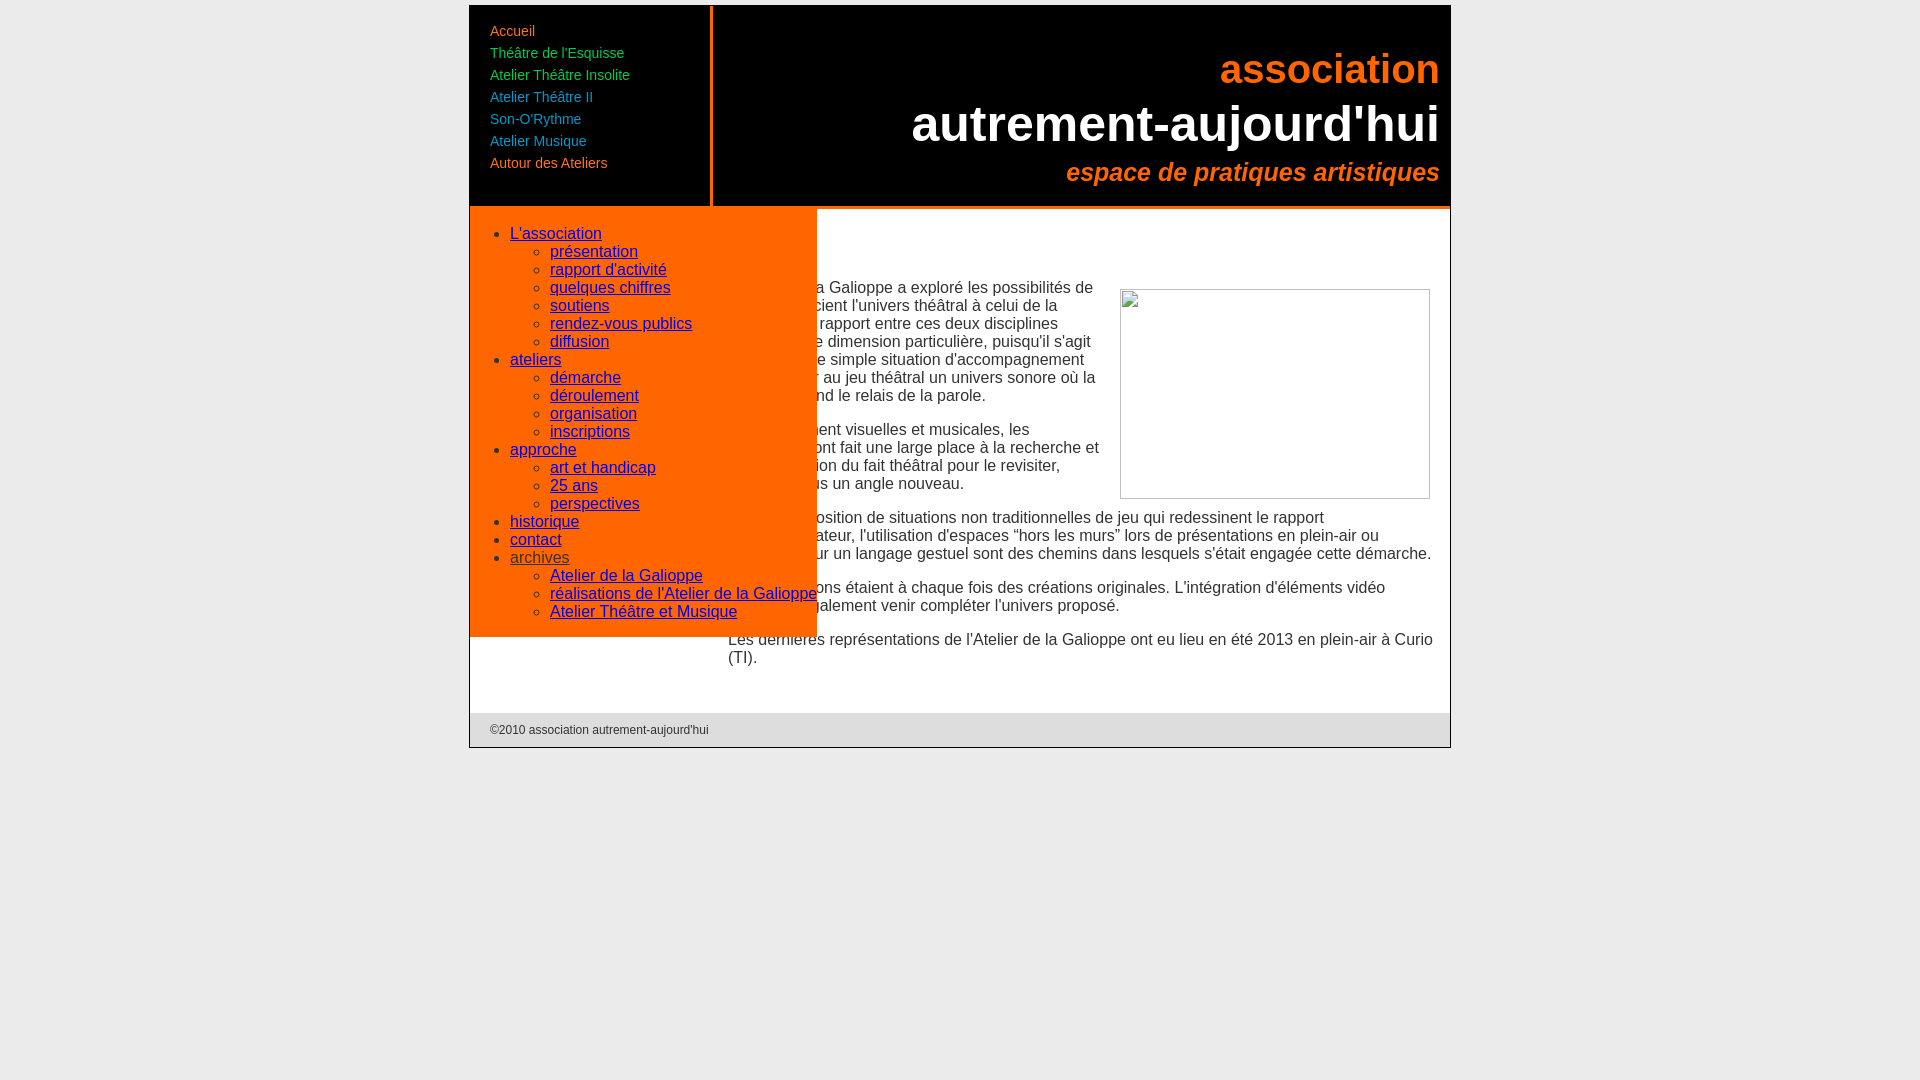 This screenshot has width=1920, height=1080. What do you see at coordinates (595, 504) in the screenshot?
I see `perspectives` at bounding box center [595, 504].